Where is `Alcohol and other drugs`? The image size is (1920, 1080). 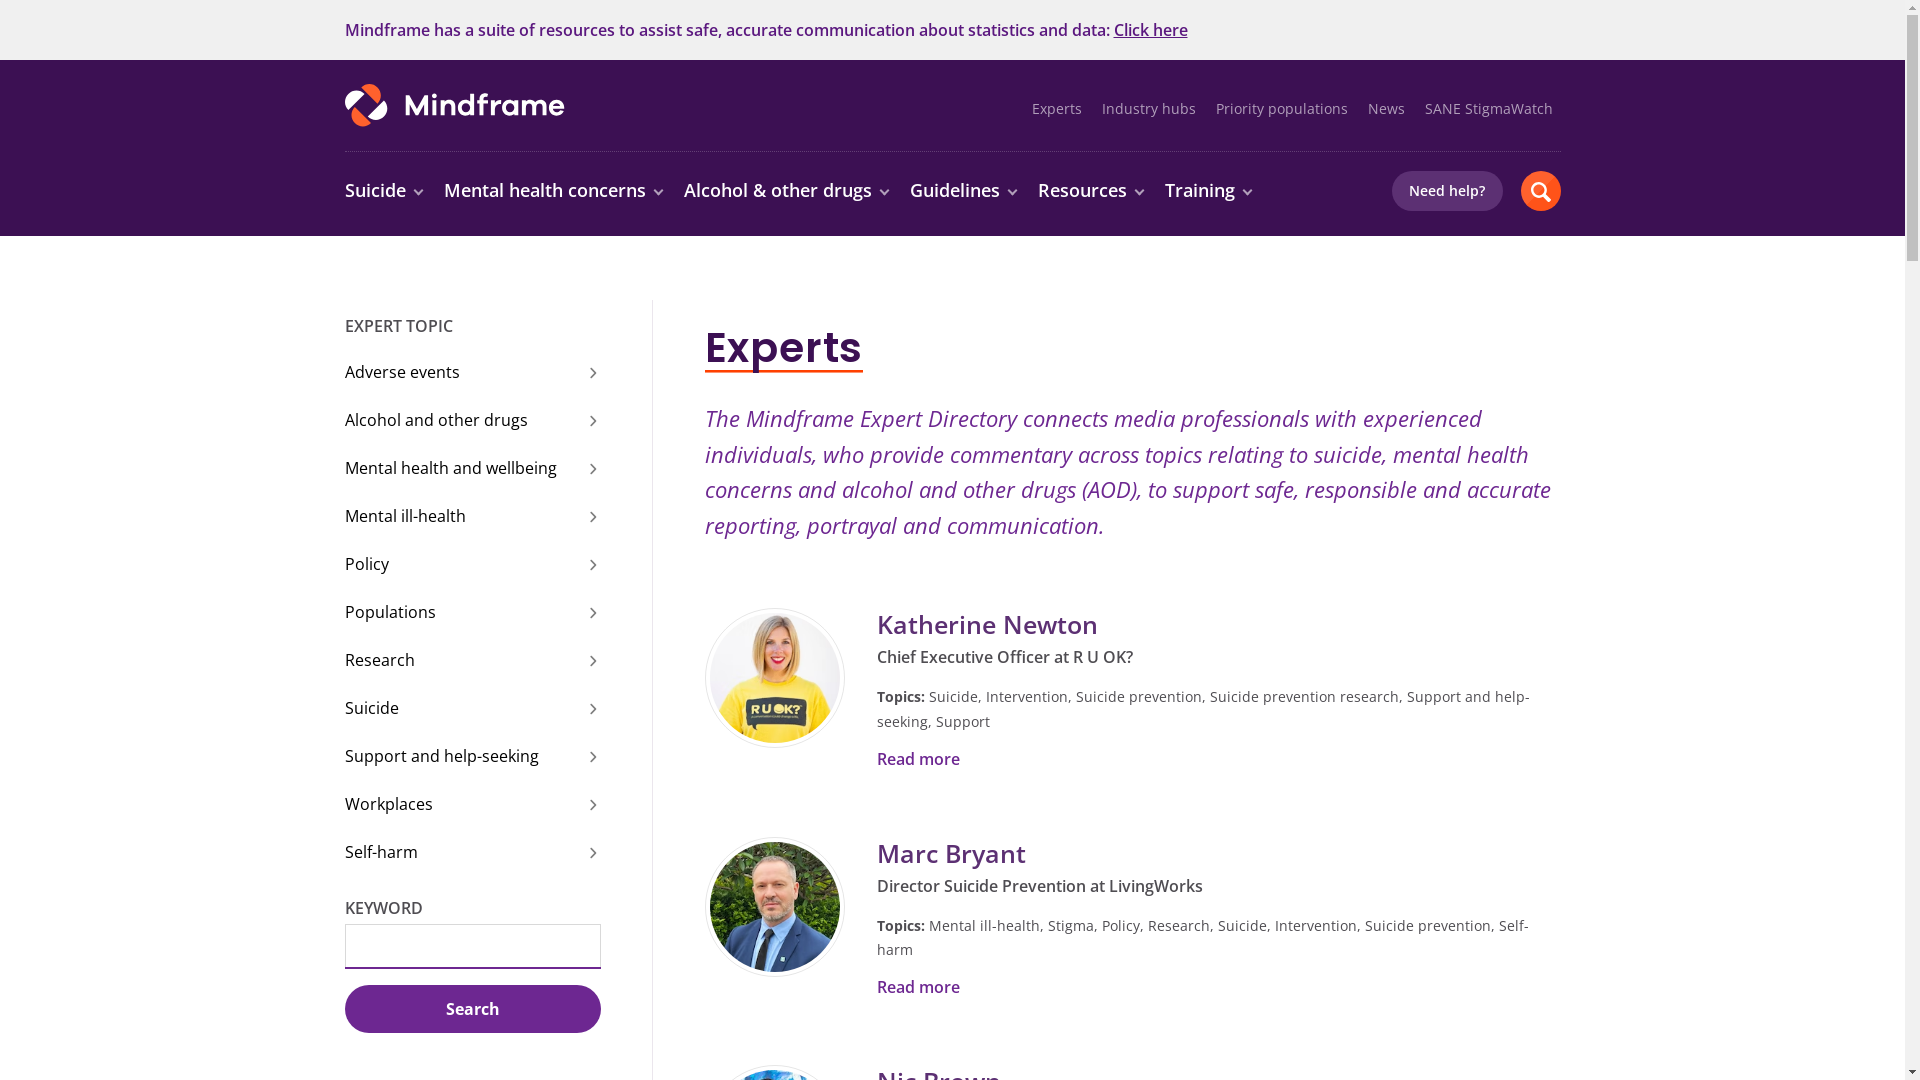 Alcohol and other drugs is located at coordinates (472, 420).